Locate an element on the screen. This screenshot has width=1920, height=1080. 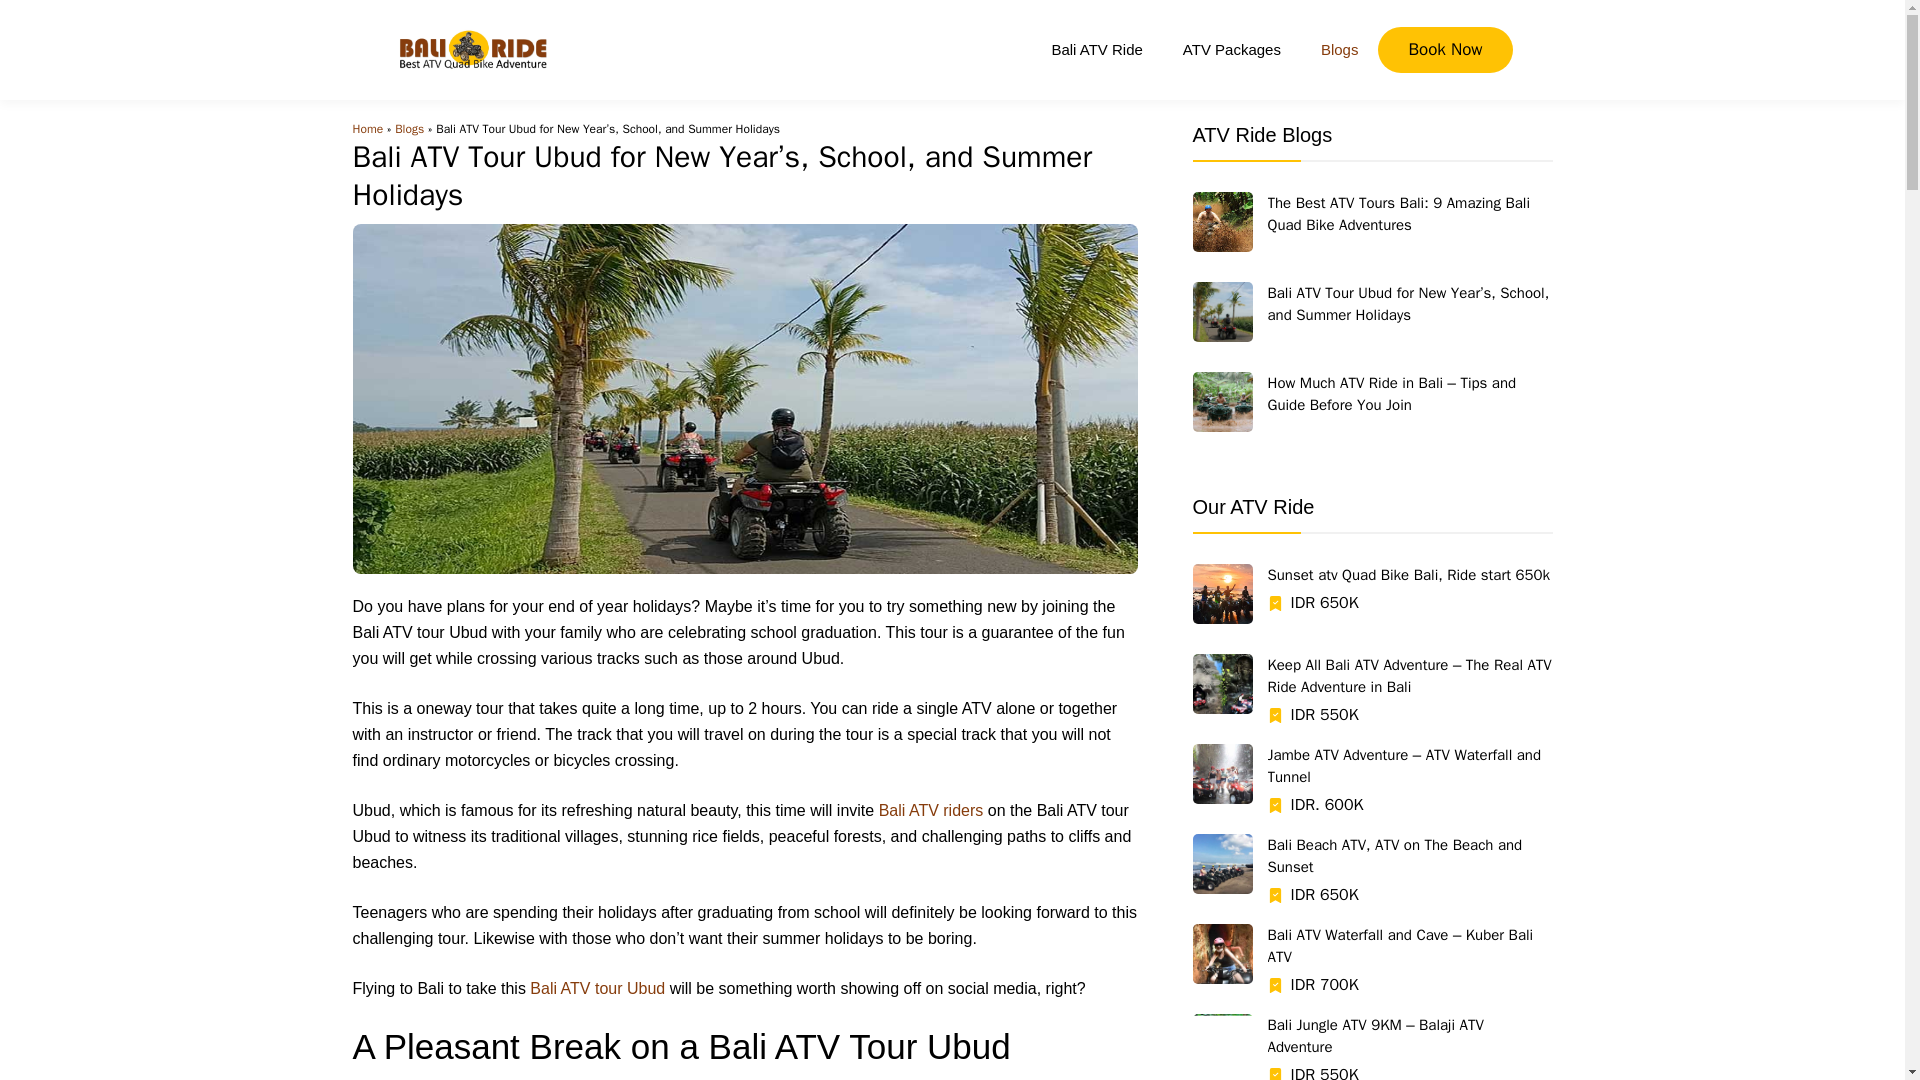
Bali ATV tour Ubud is located at coordinates (596, 988).